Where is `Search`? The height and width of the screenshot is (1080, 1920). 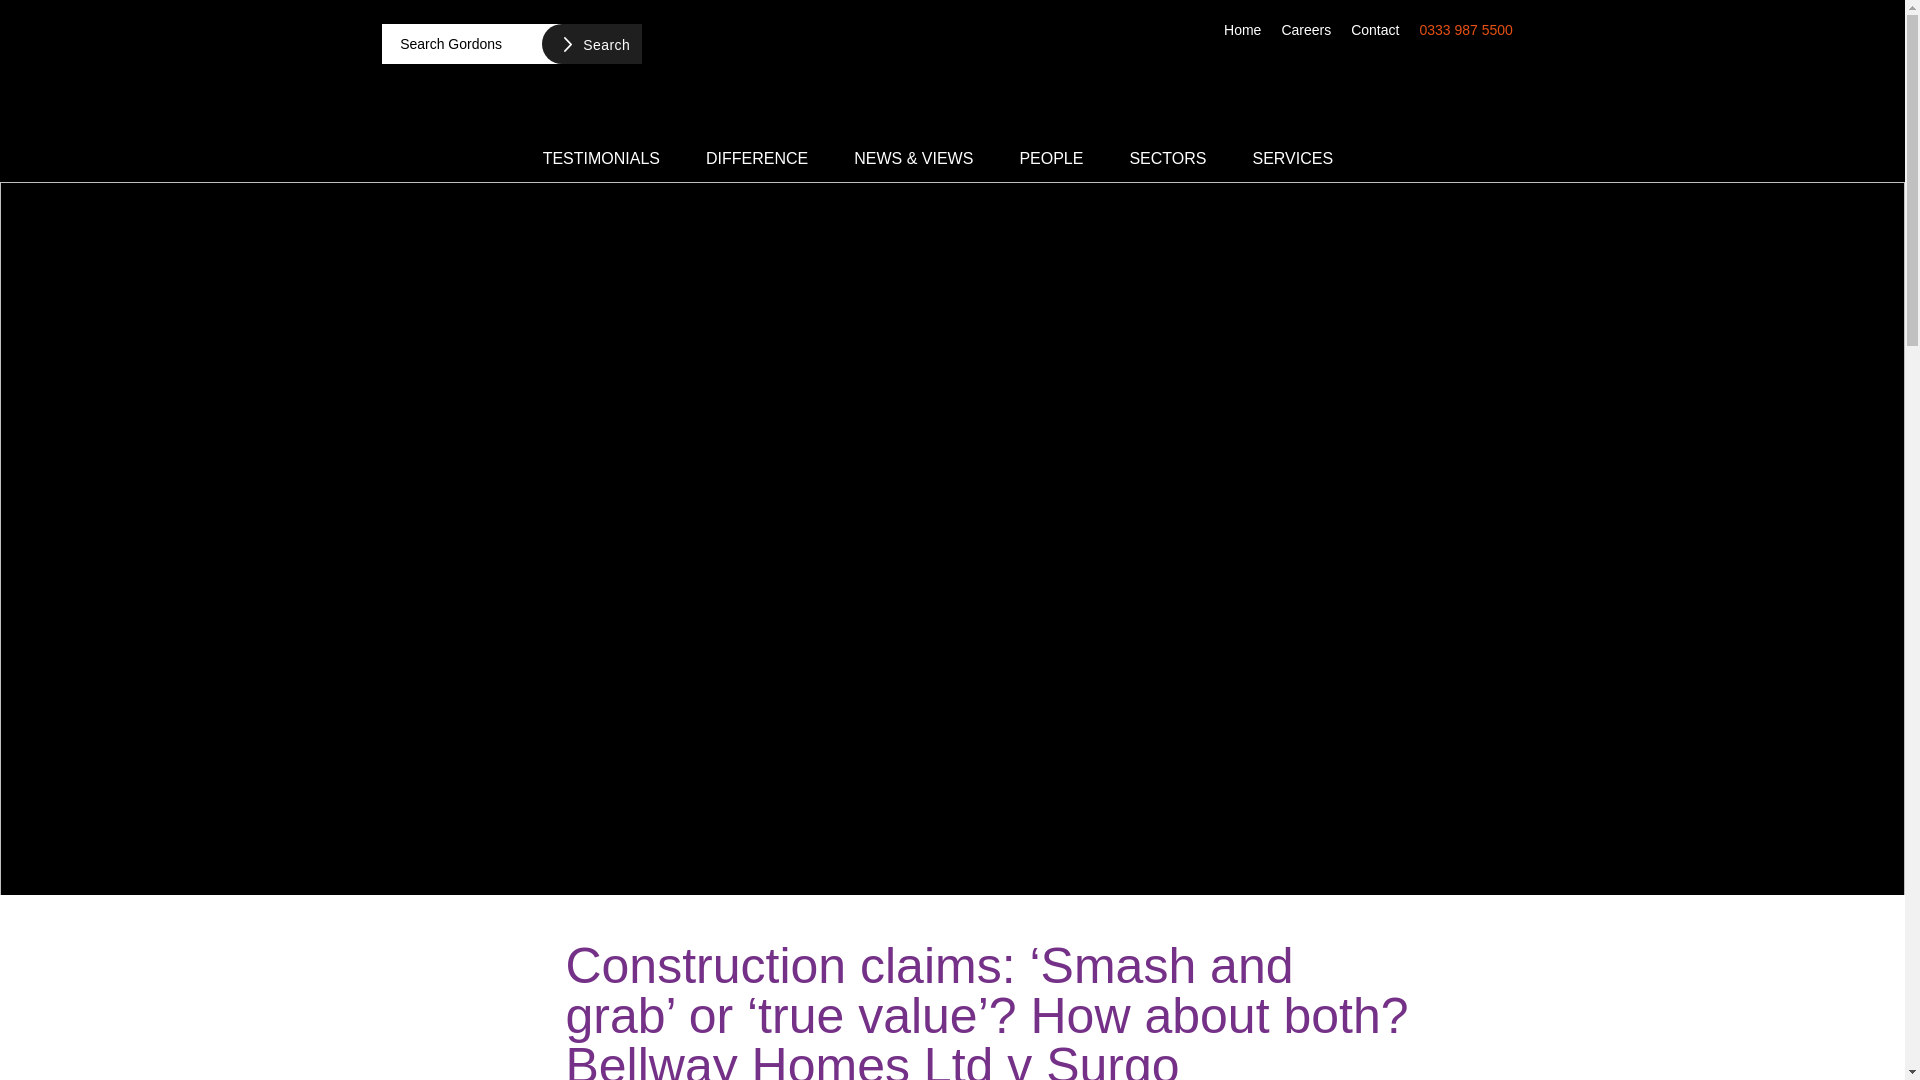
Search is located at coordinates (591, 43).